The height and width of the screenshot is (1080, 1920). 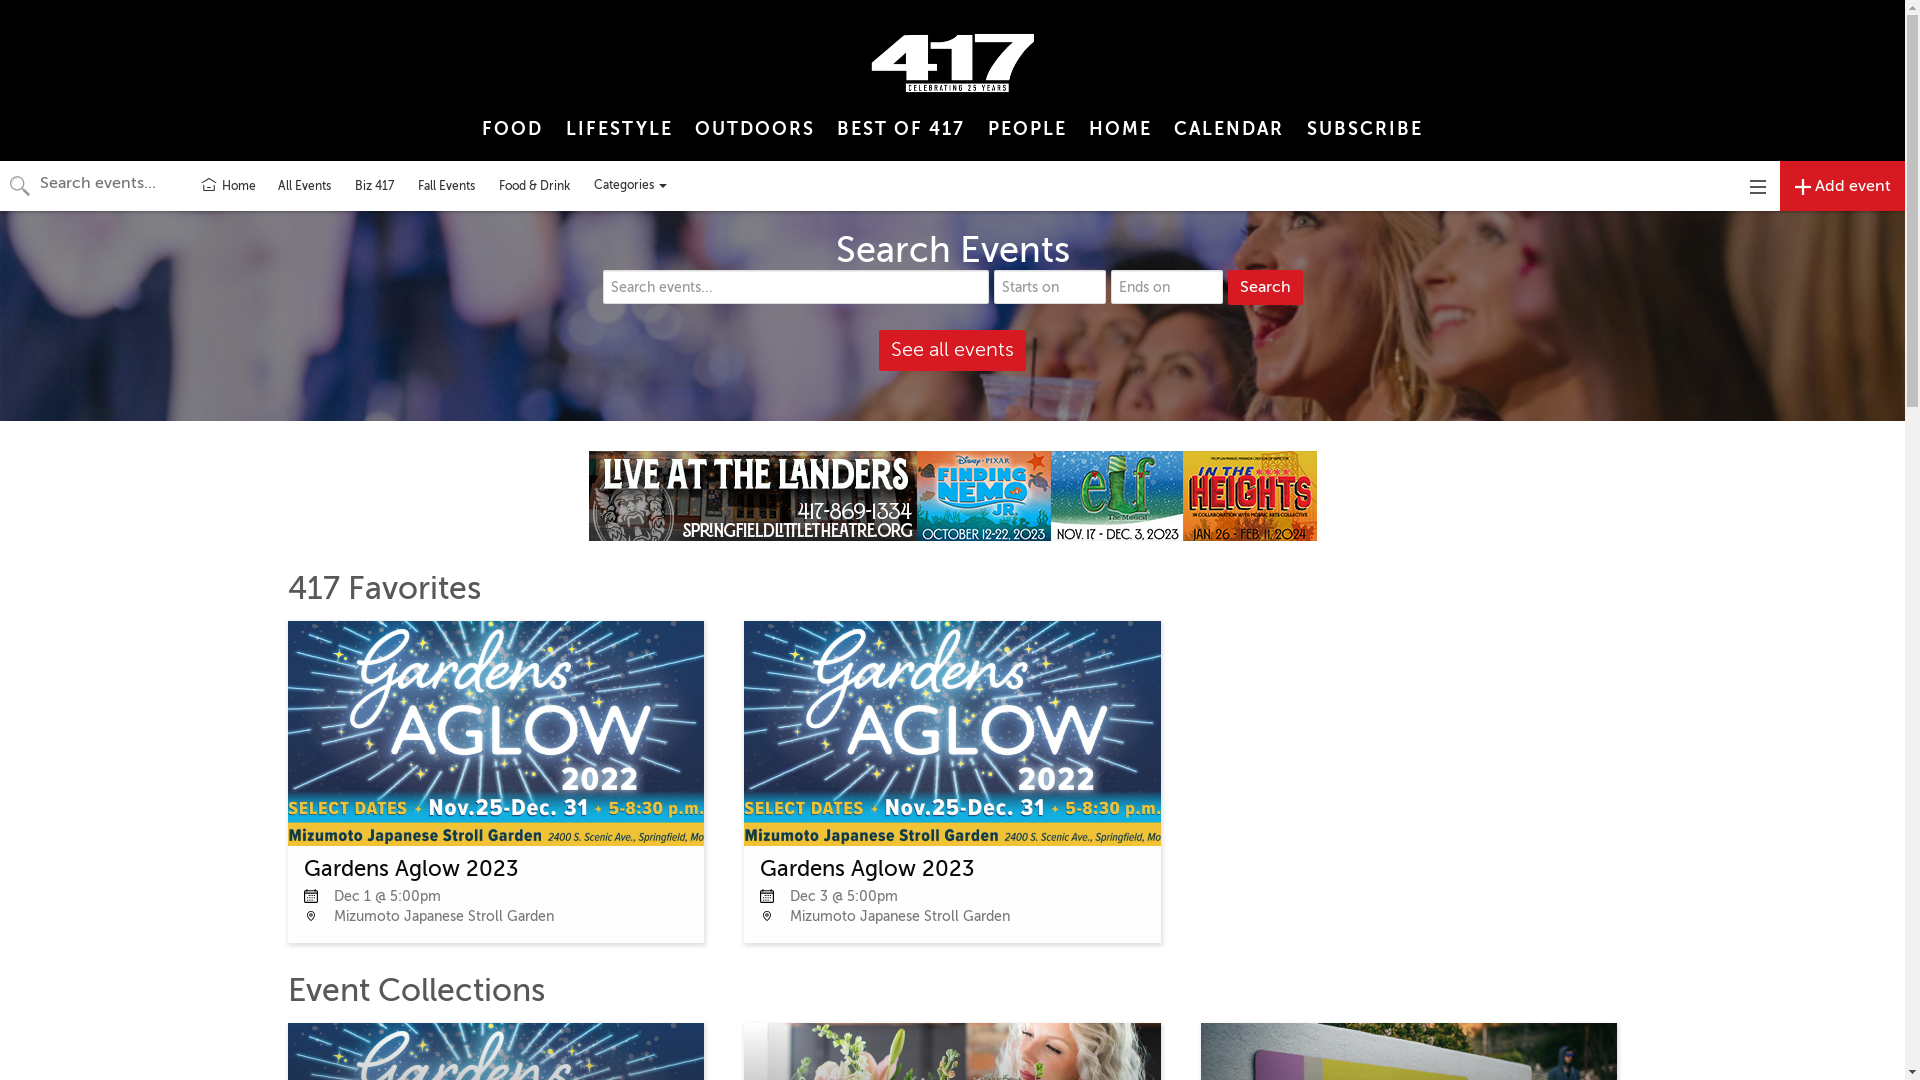 I want to click on Home, so click(x=228, y=186).